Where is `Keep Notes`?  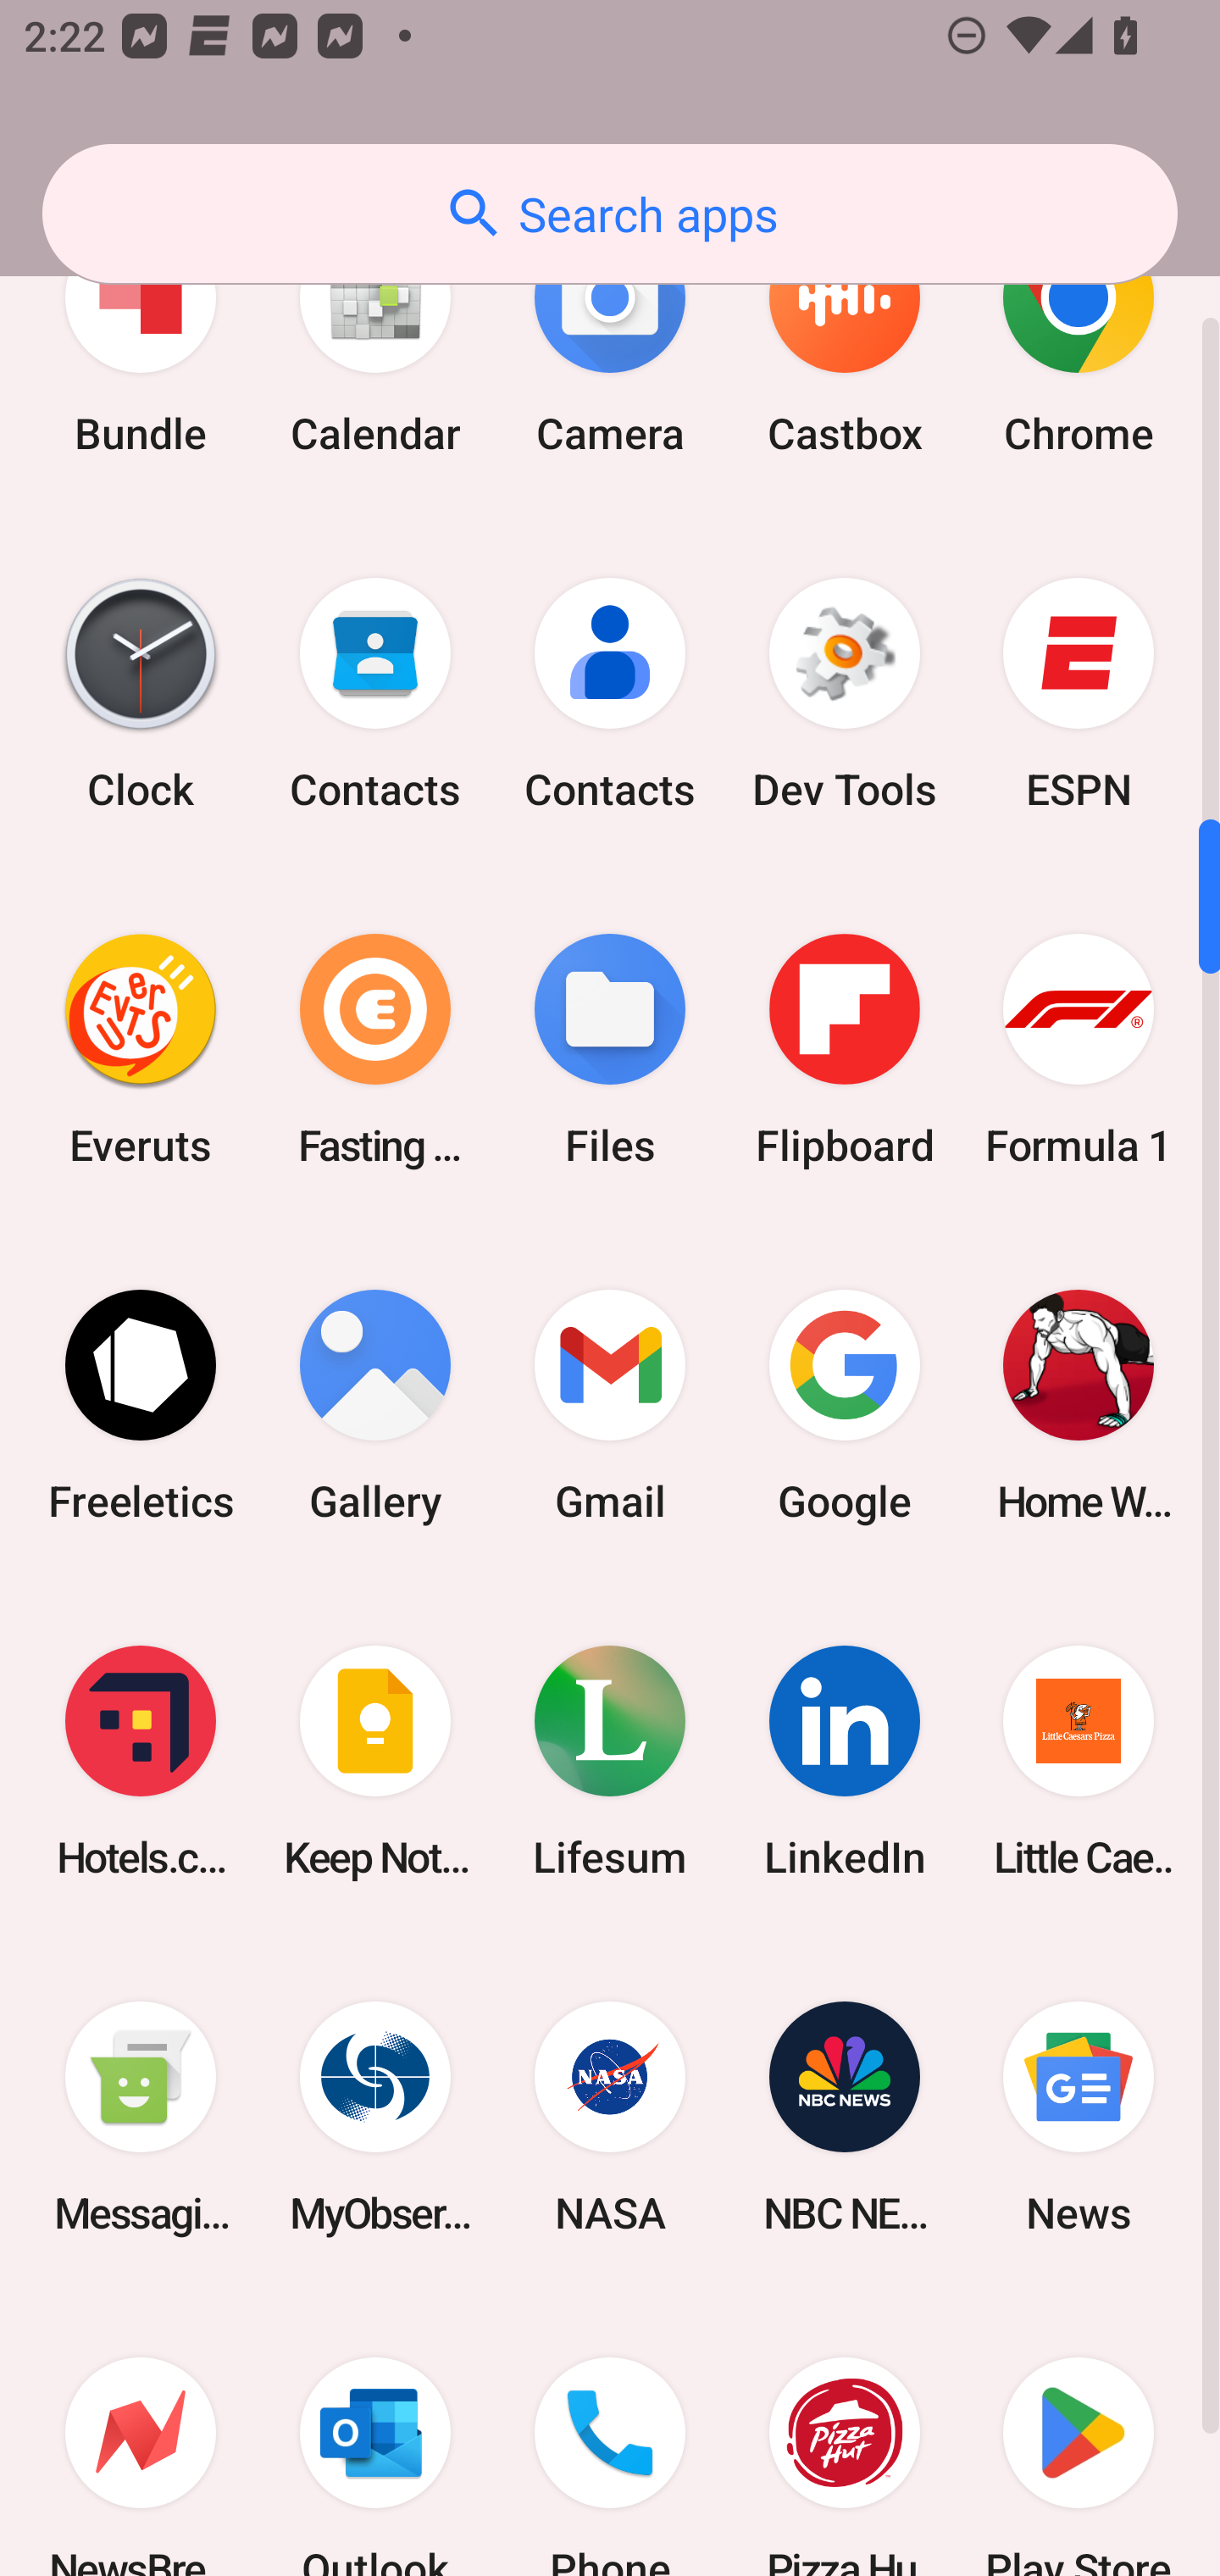 Keep Notes is located at coordinates (375, 1762).